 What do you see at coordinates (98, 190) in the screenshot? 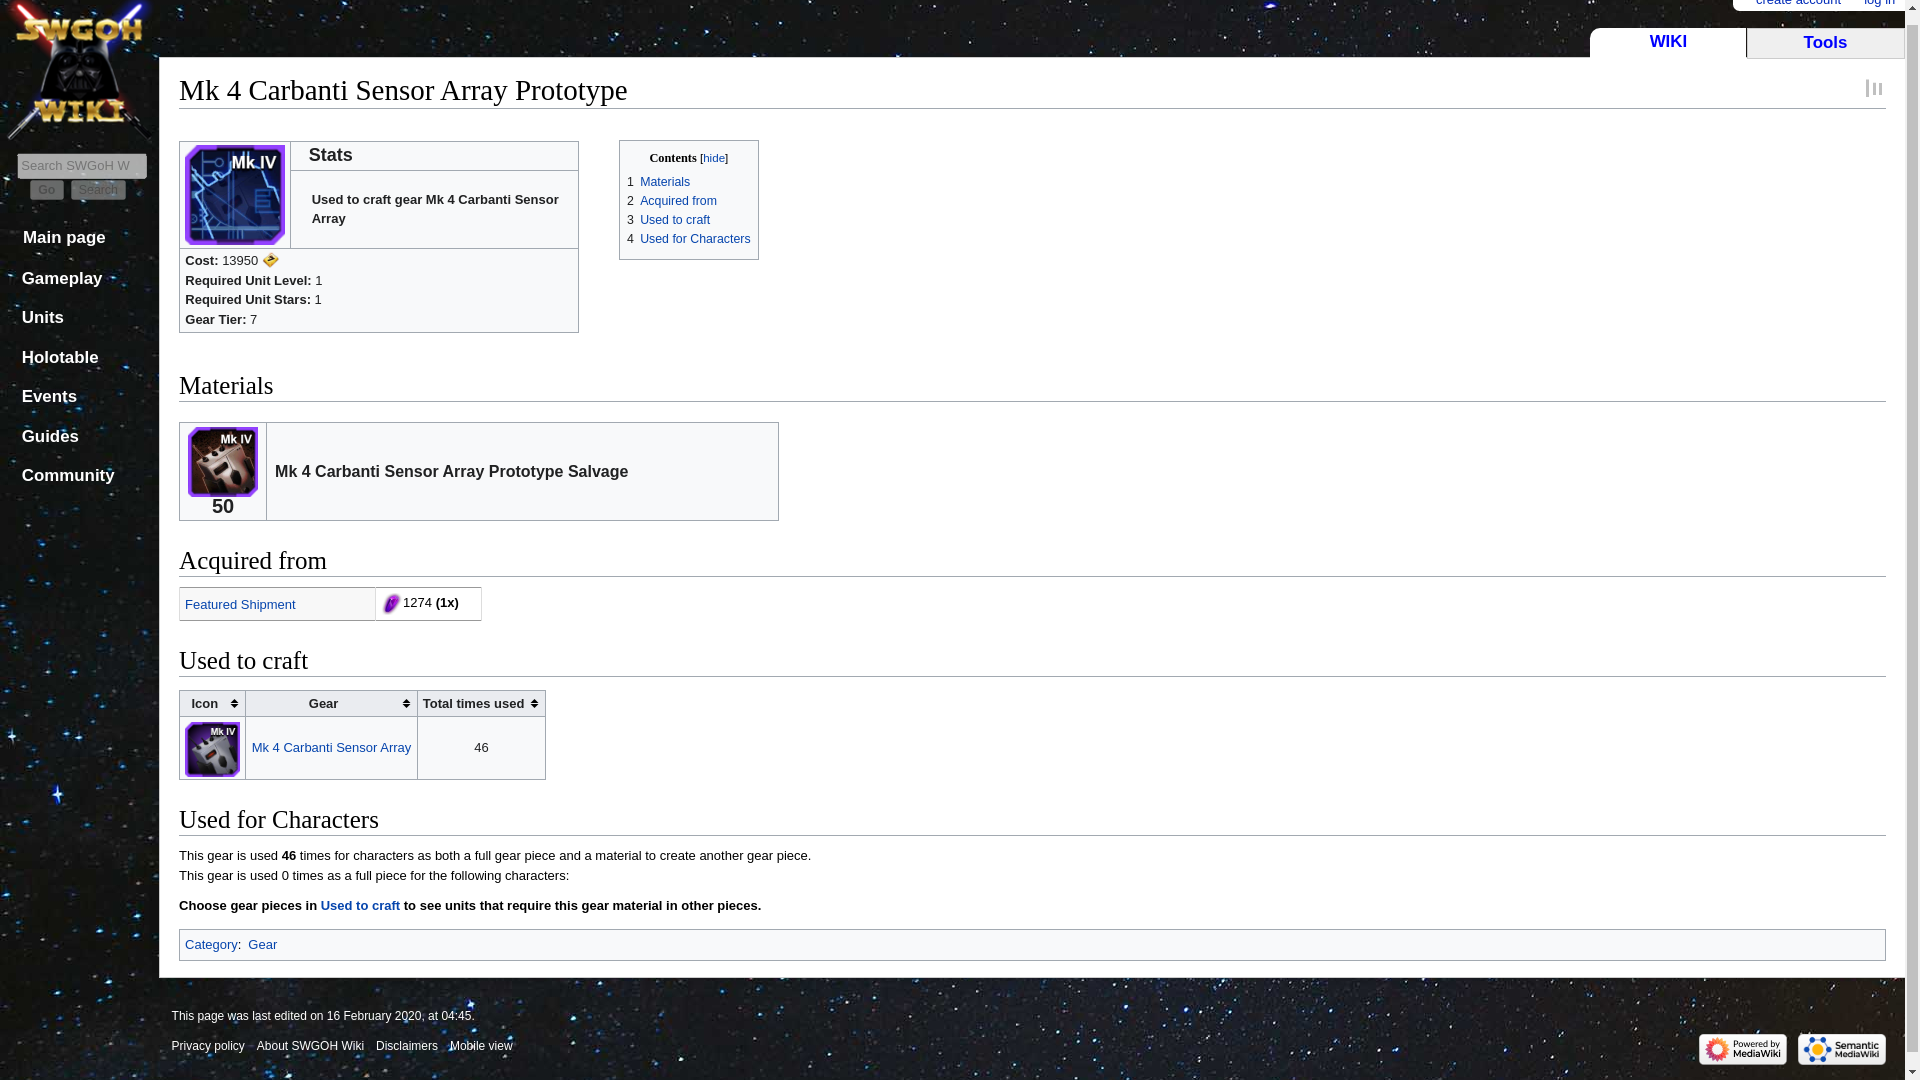
I see `Search` at bounding box center [98, 190].